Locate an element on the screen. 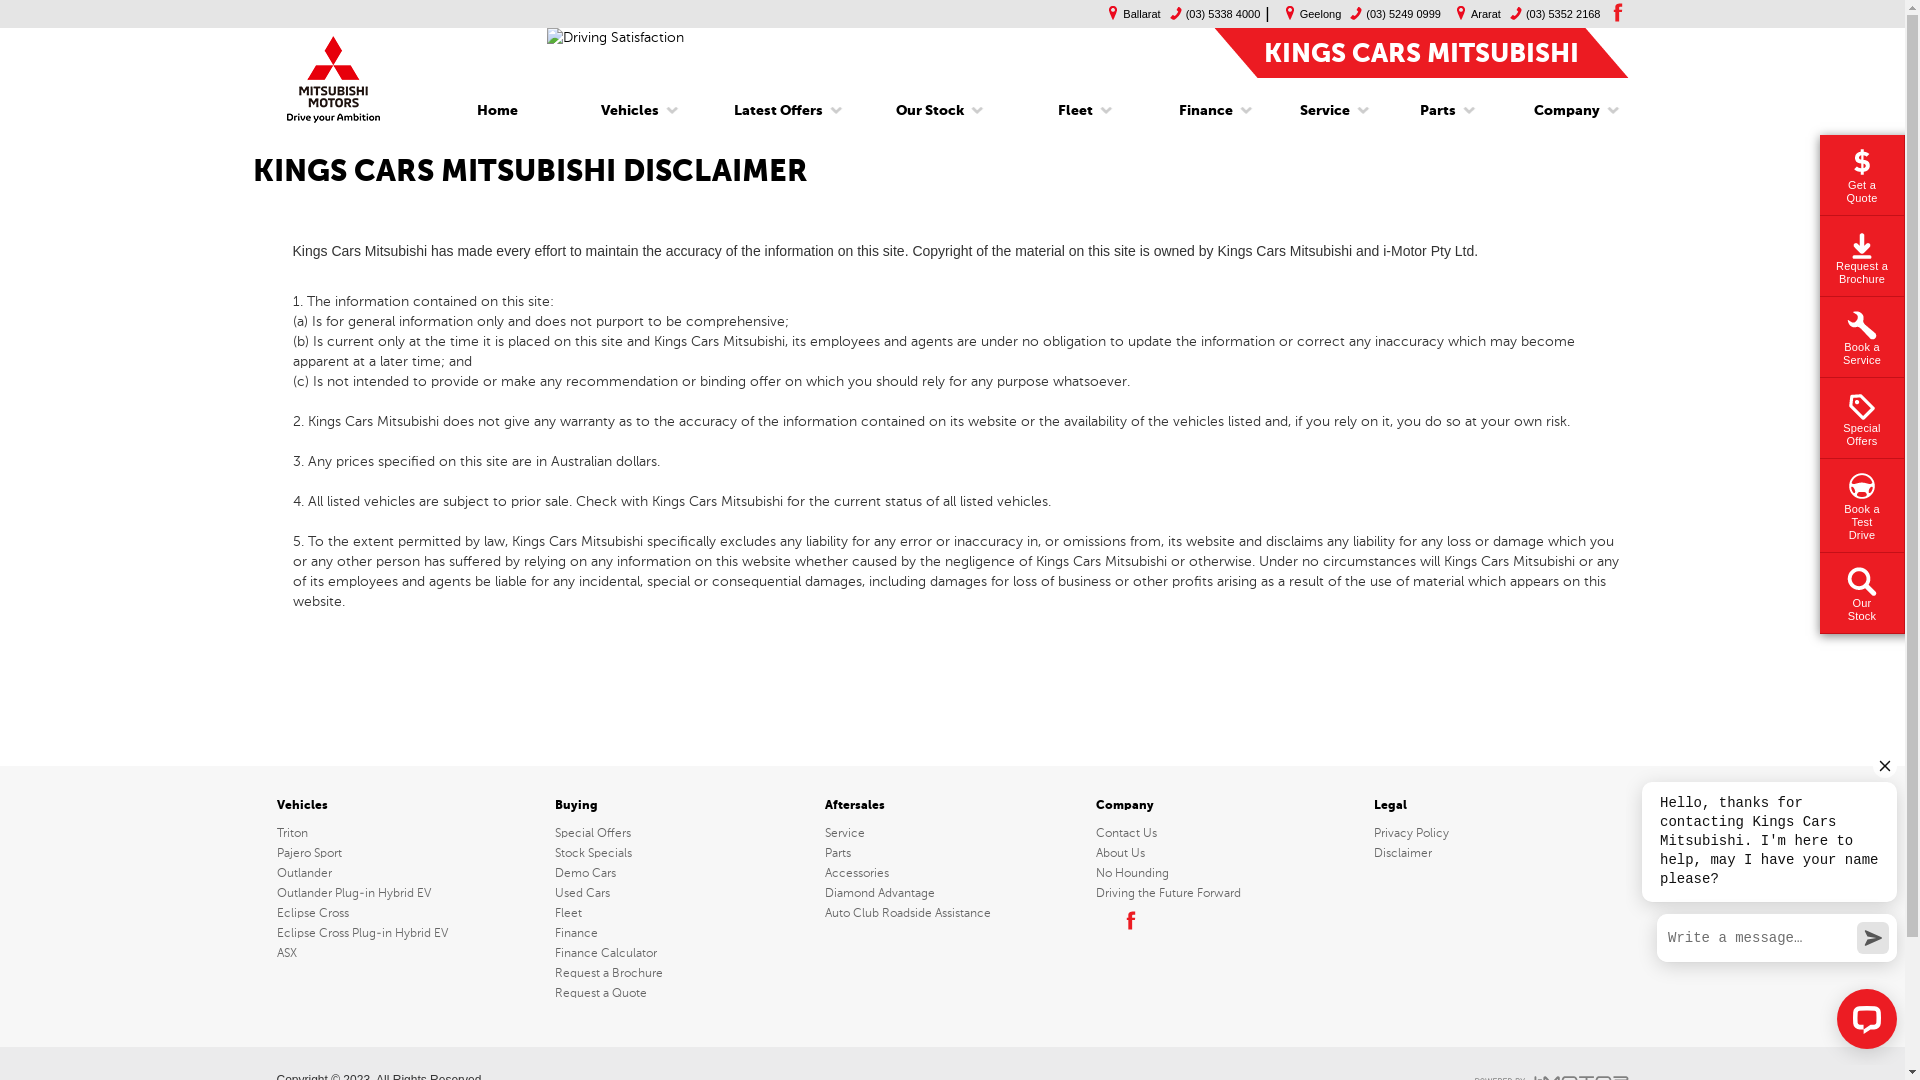 This screenshot has width=1920, height=1080. ASX is located at coordinates (411, 953).